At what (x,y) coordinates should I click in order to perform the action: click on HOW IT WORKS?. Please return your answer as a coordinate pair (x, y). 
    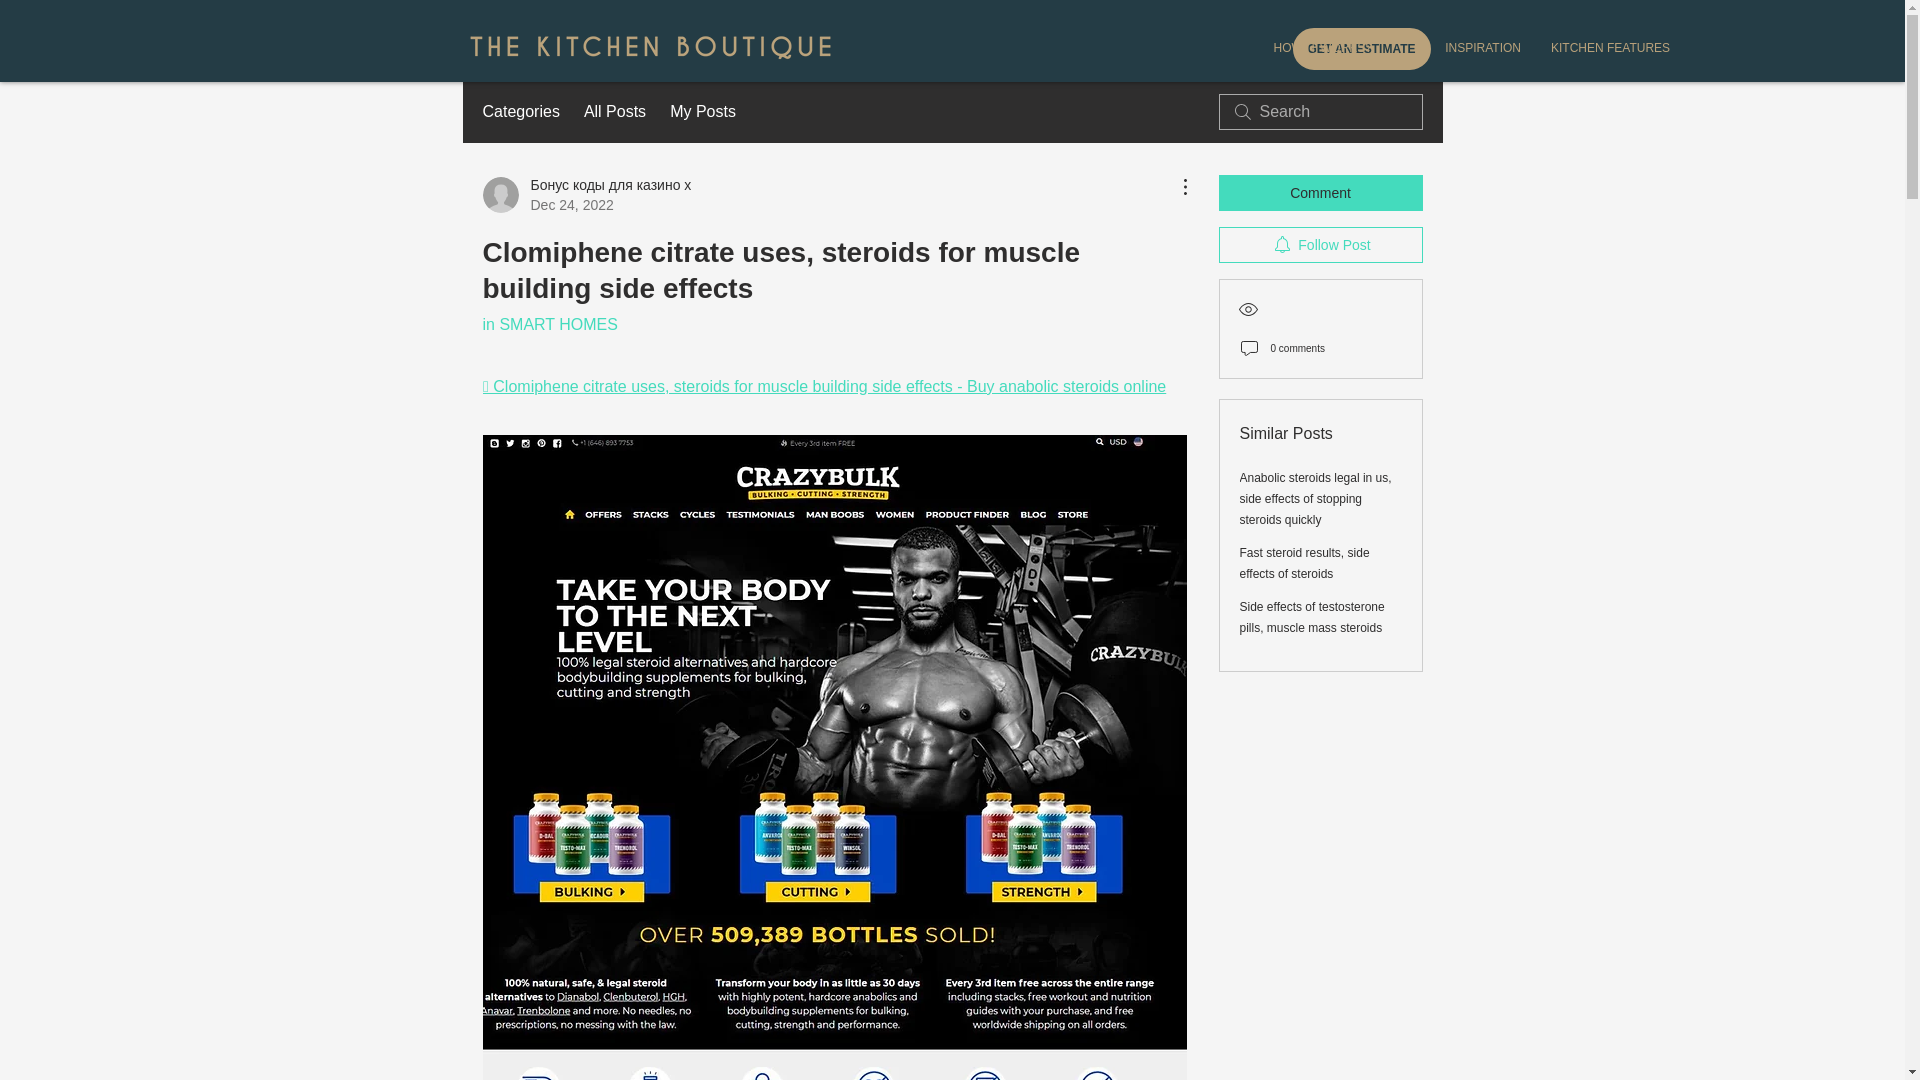
    Looking at the image, I should click on (1312, 48).